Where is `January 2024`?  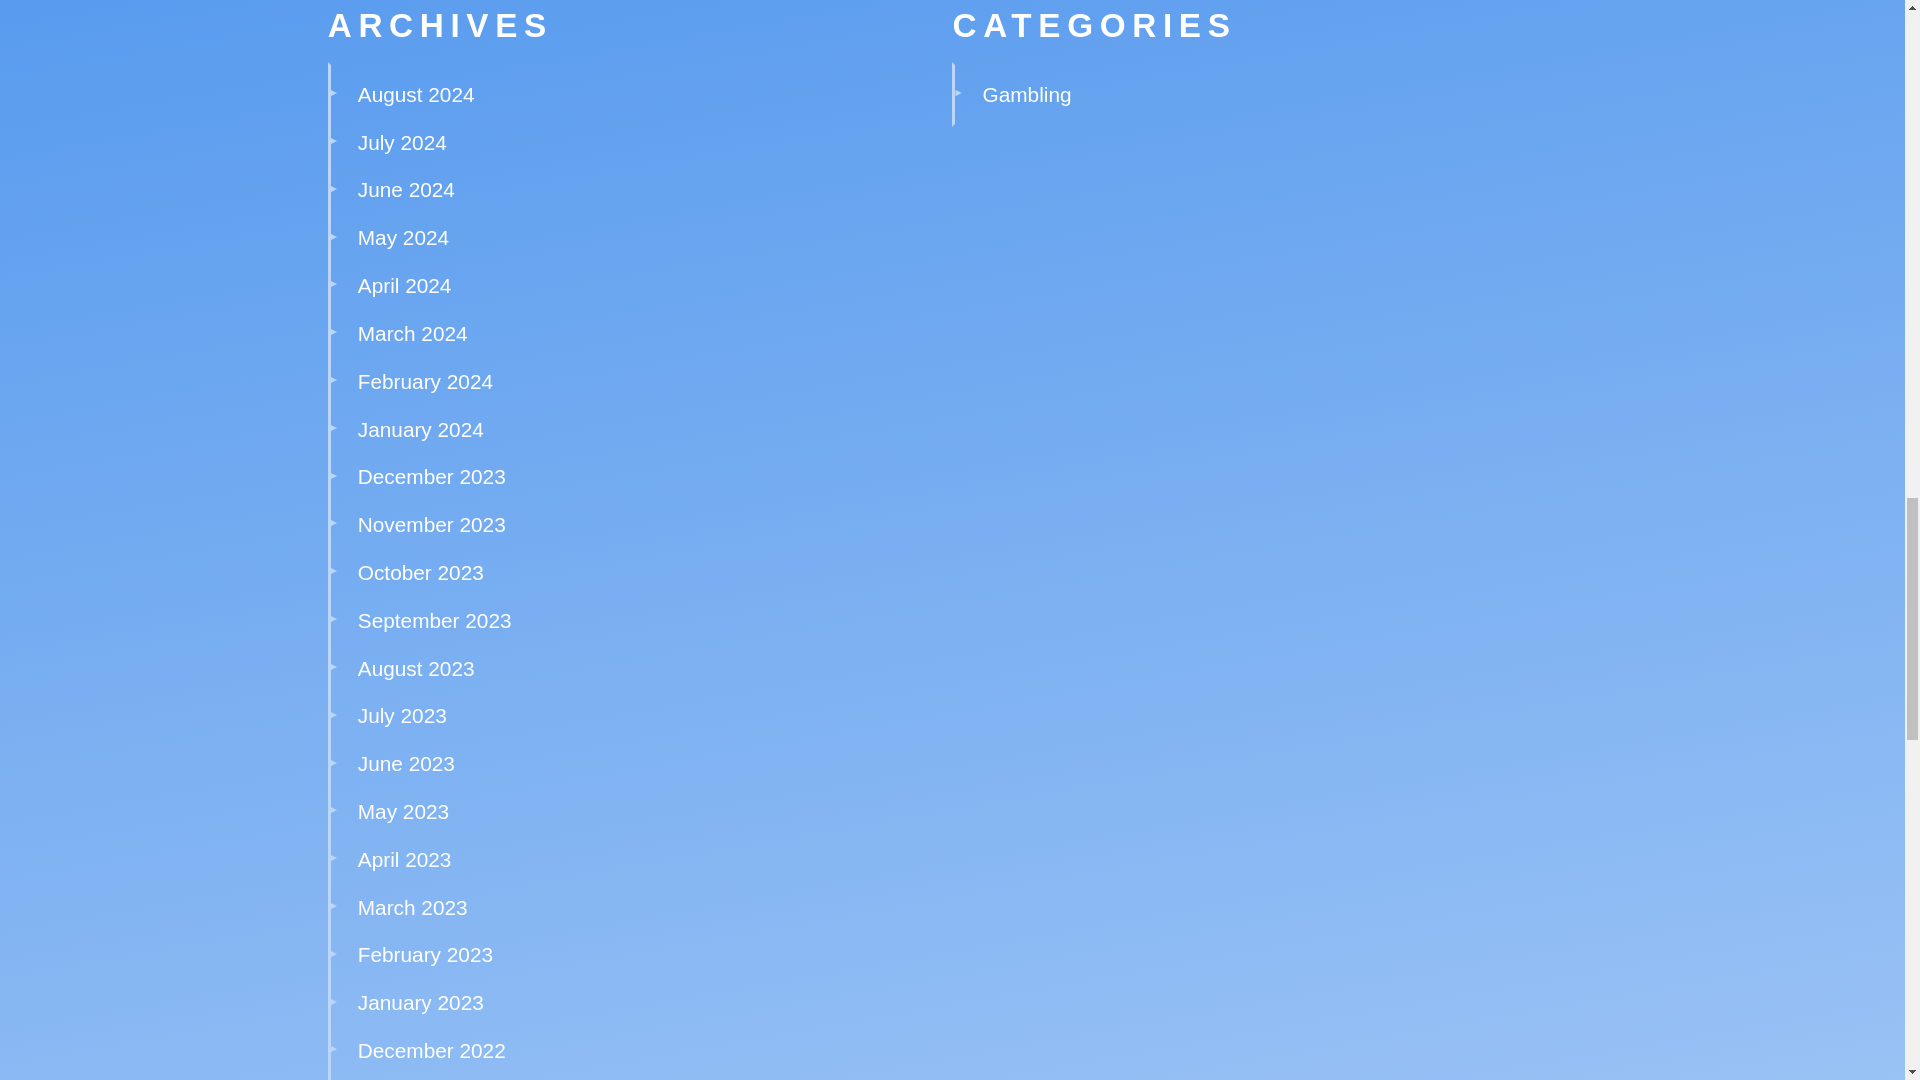
January 2024 is located at coordinates (420, 428).